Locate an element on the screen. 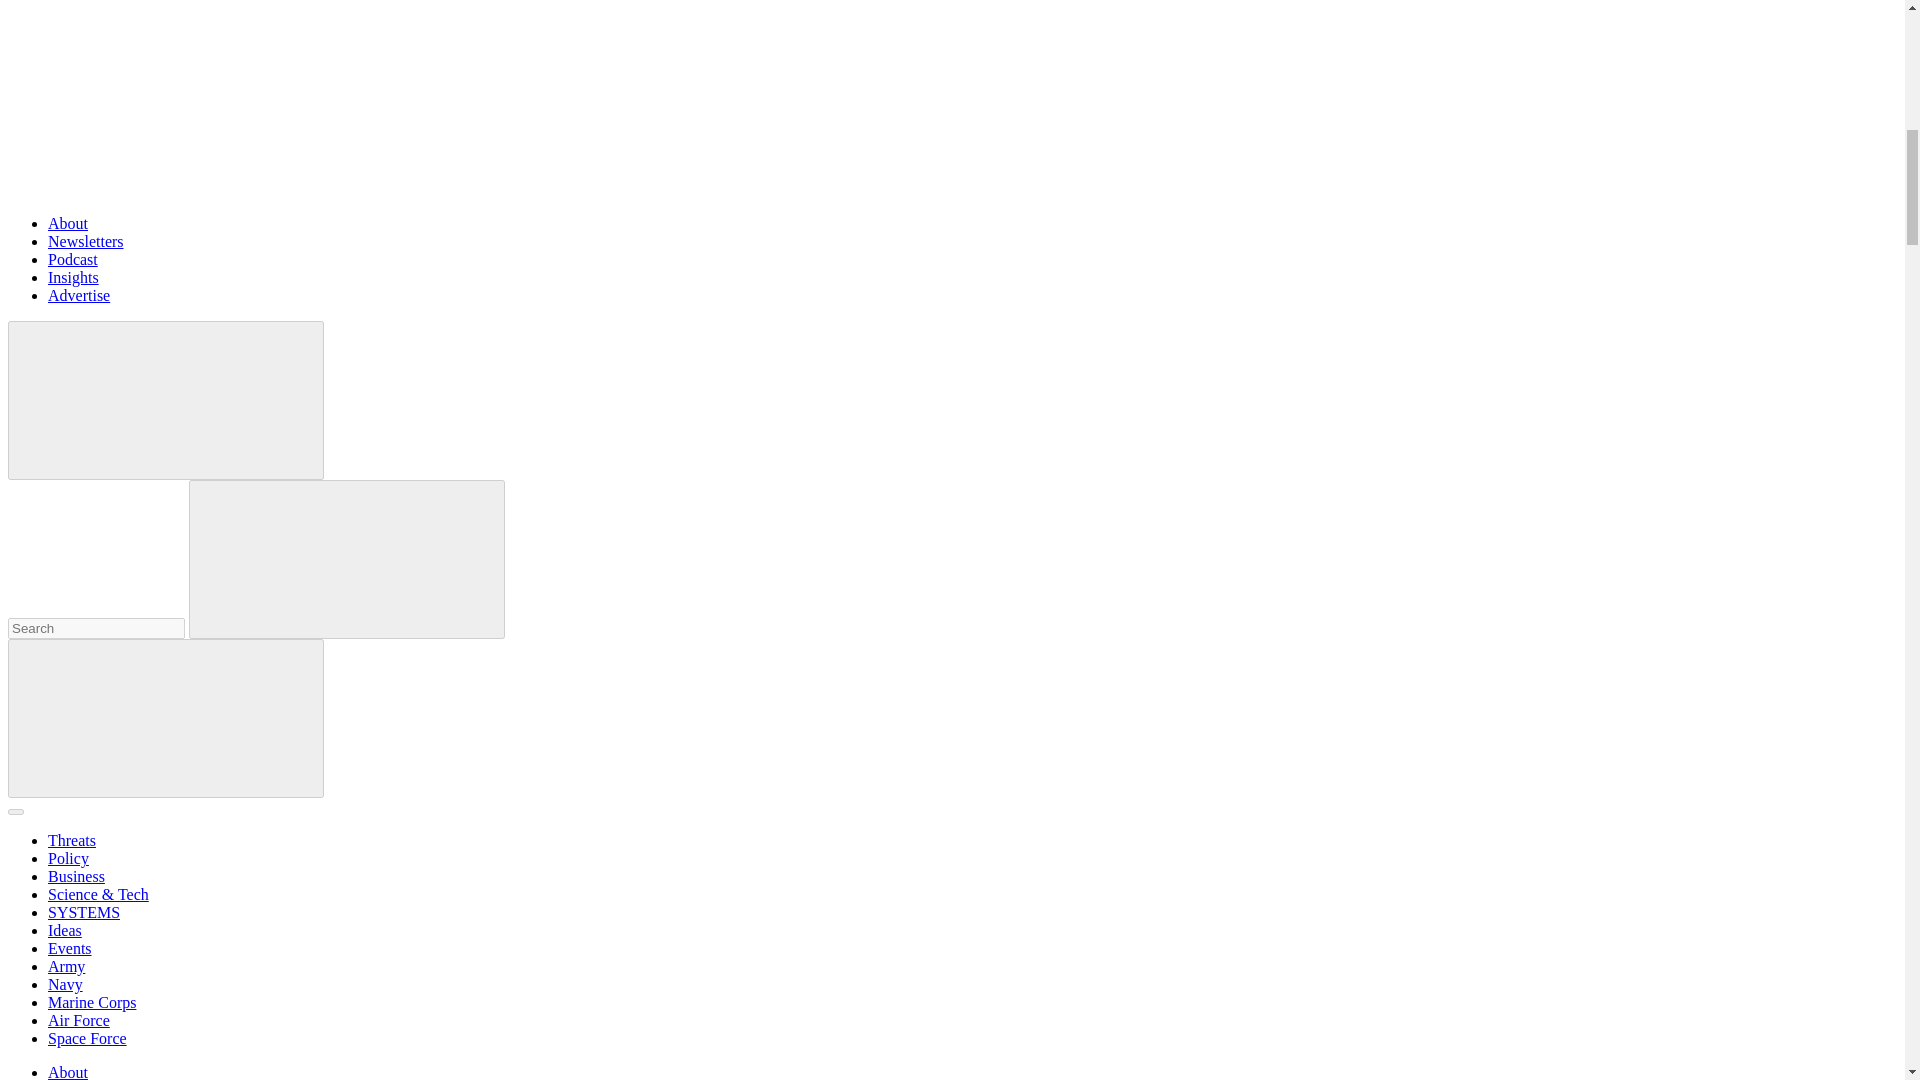 The width and height of the screenshot is (1920, 1080). Navy is located at coordinates (65, 984).